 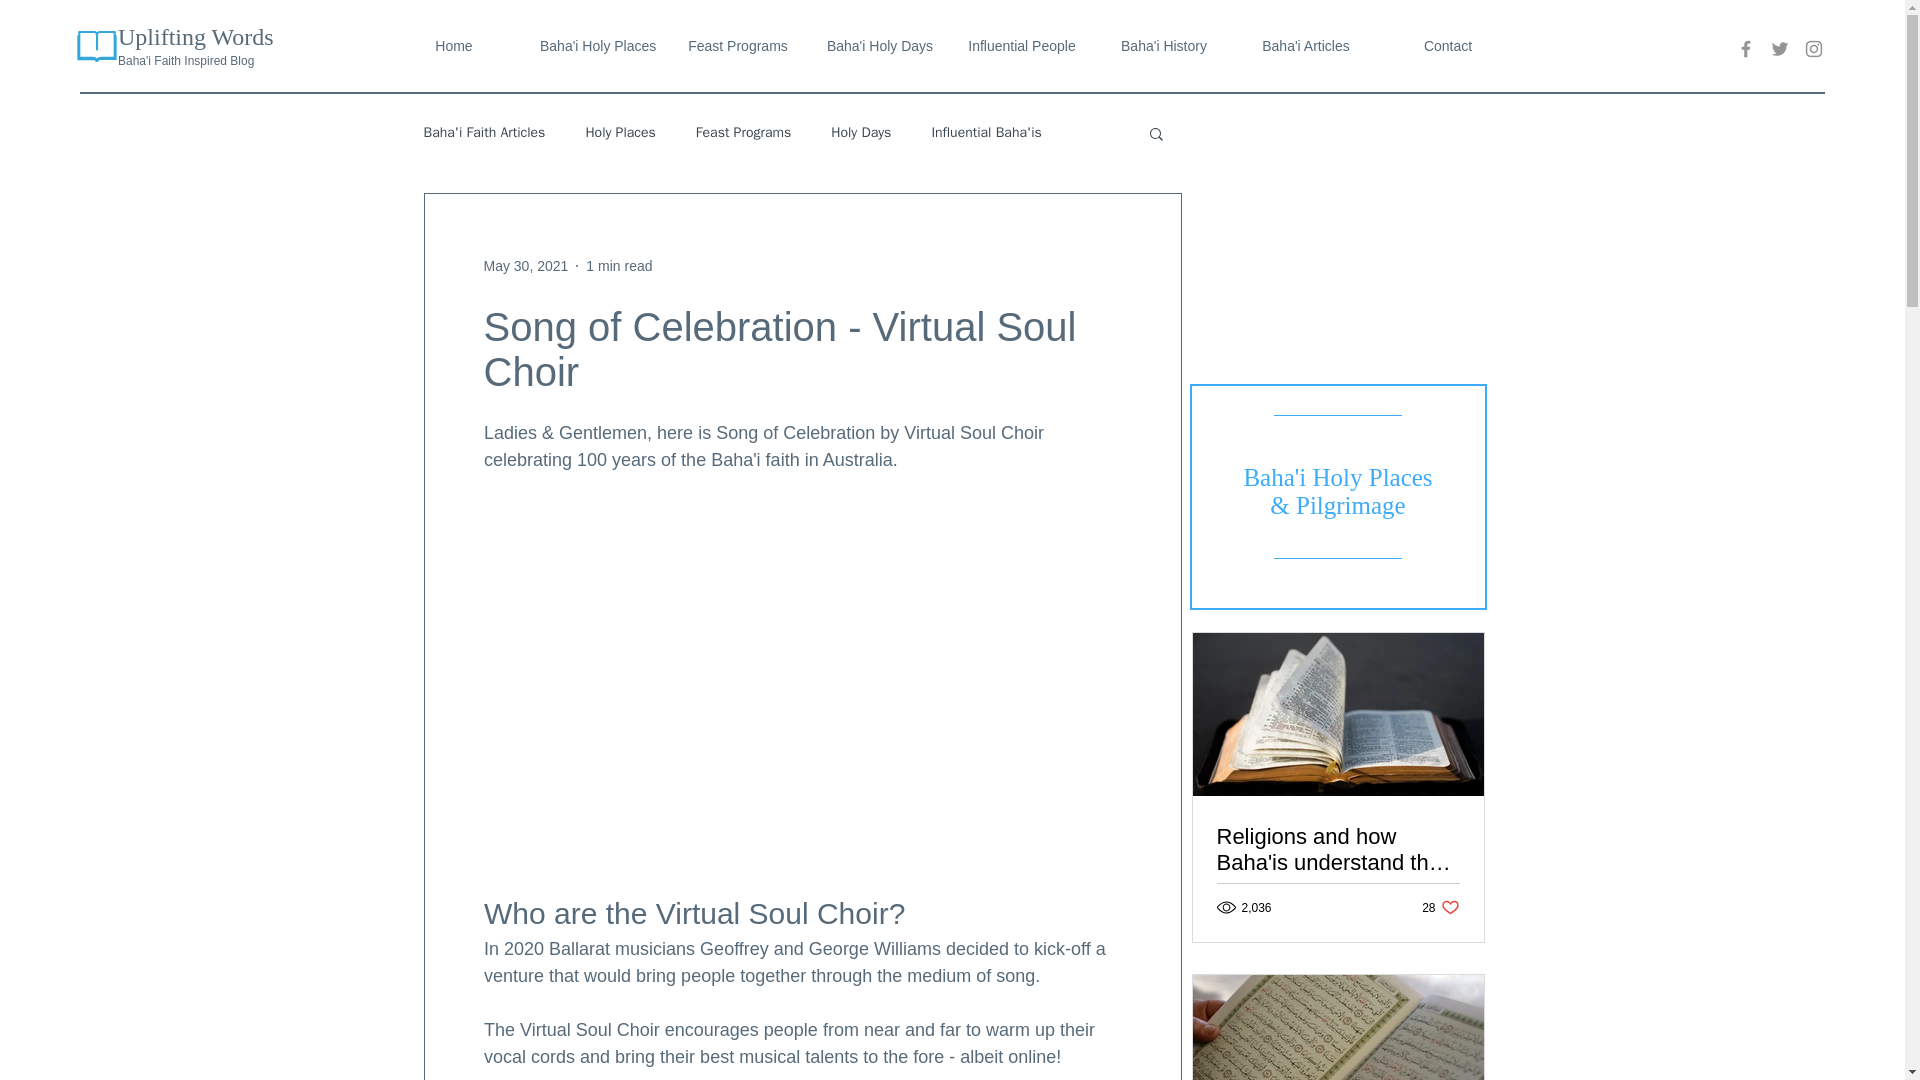 I want to click on Holy Places, so click(x=620, y=132).